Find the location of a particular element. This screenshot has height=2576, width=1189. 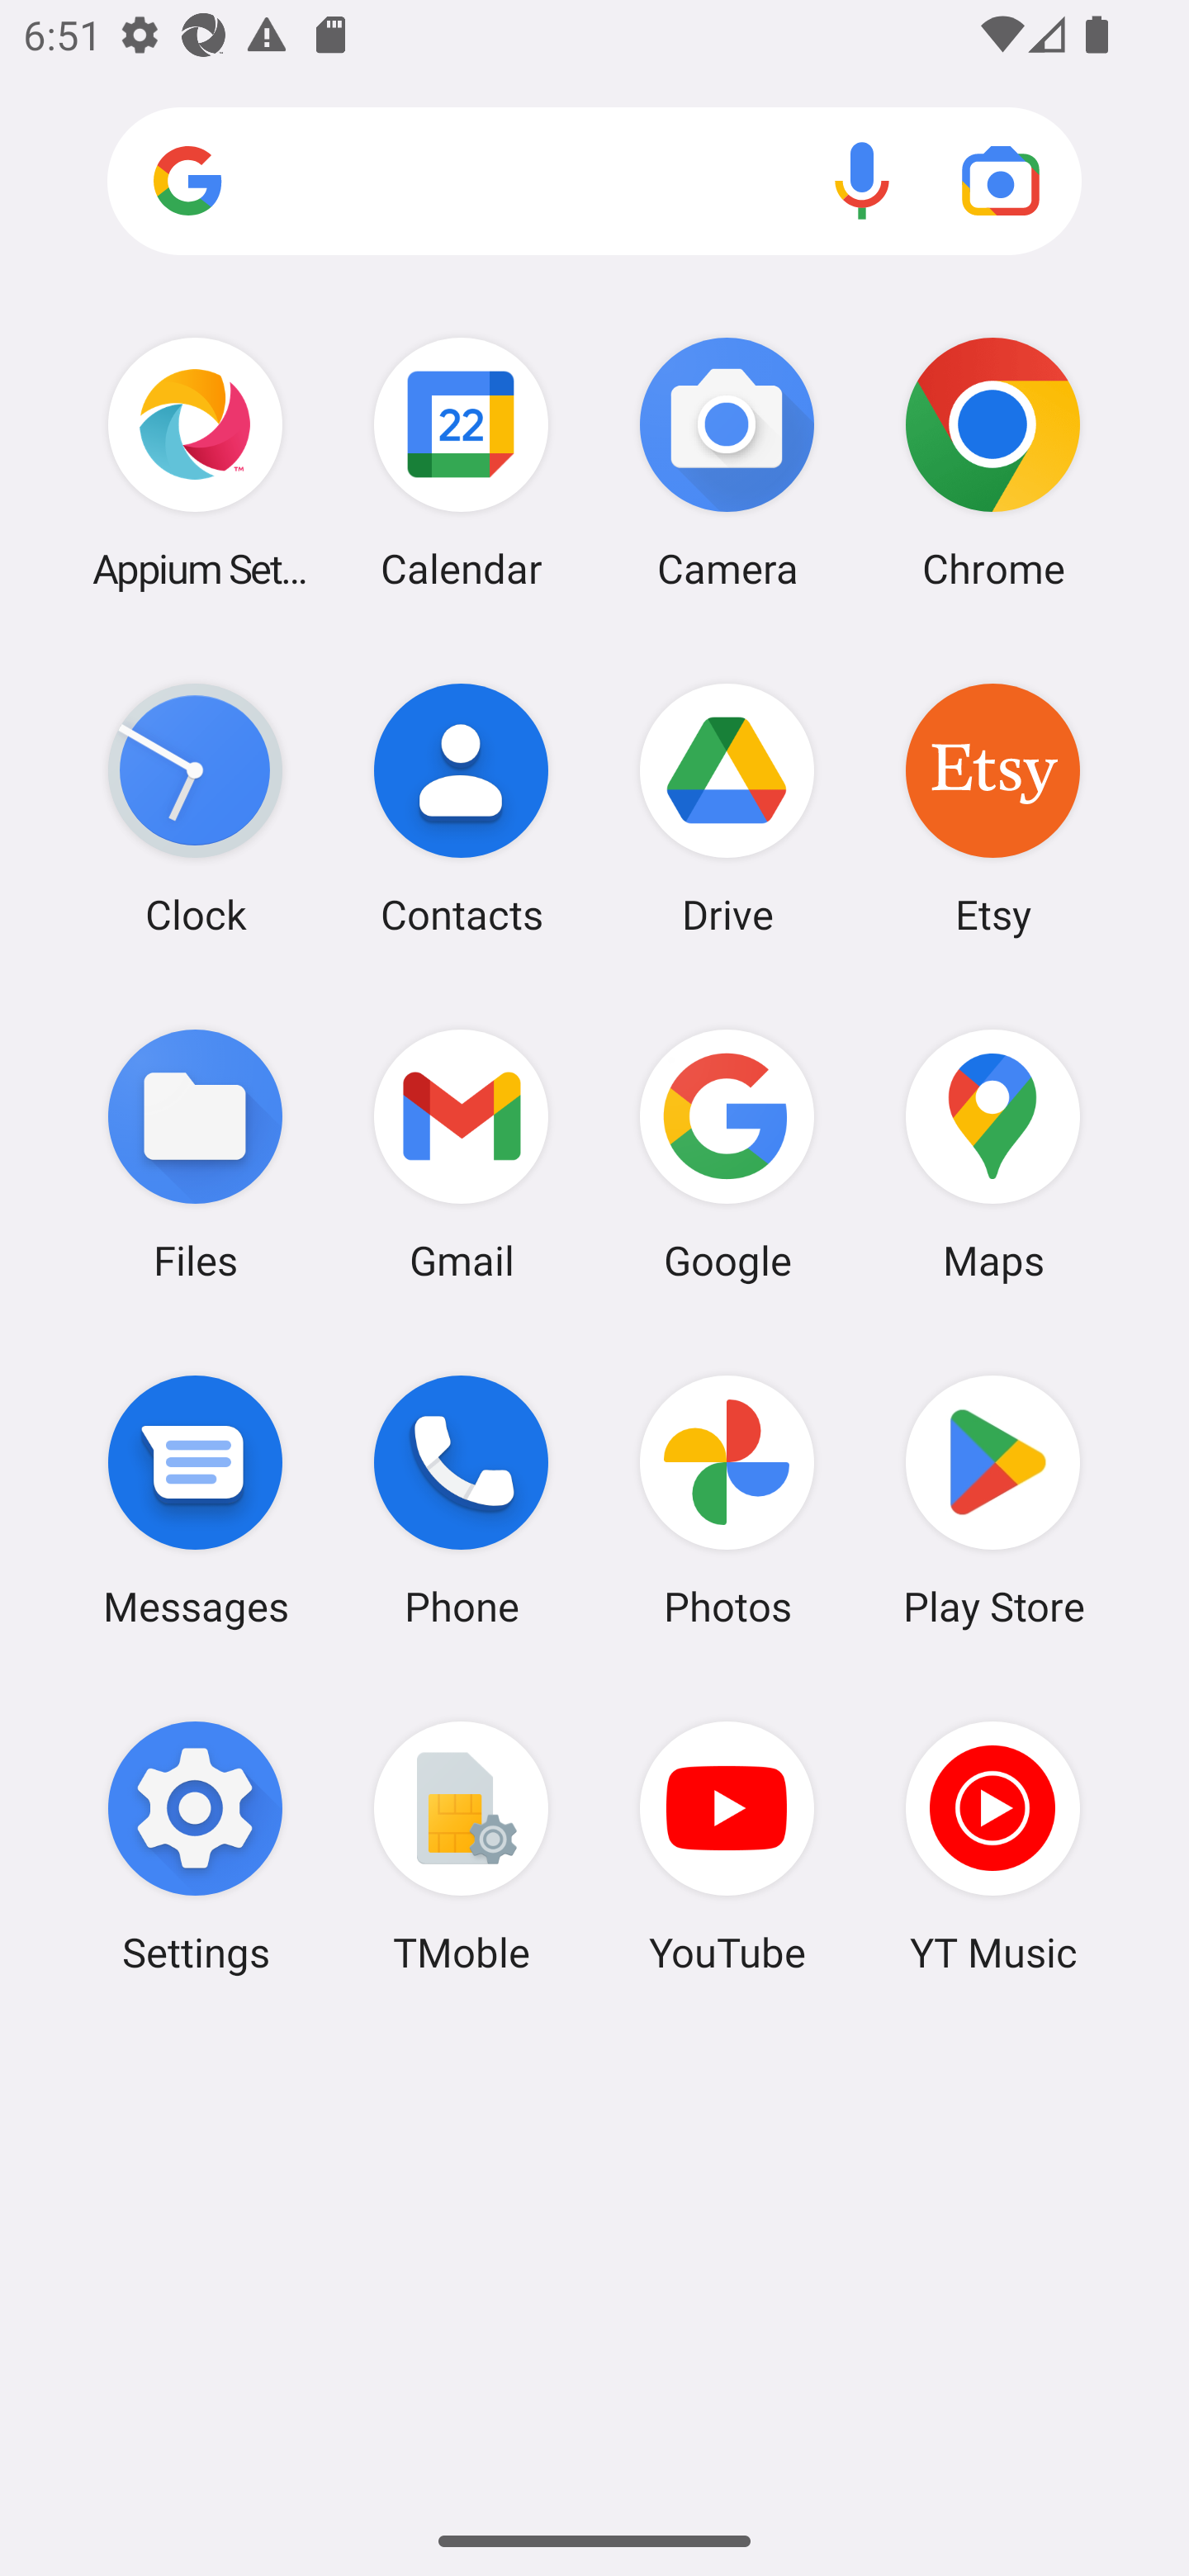

Photos is located at coordinates (727, 1500).